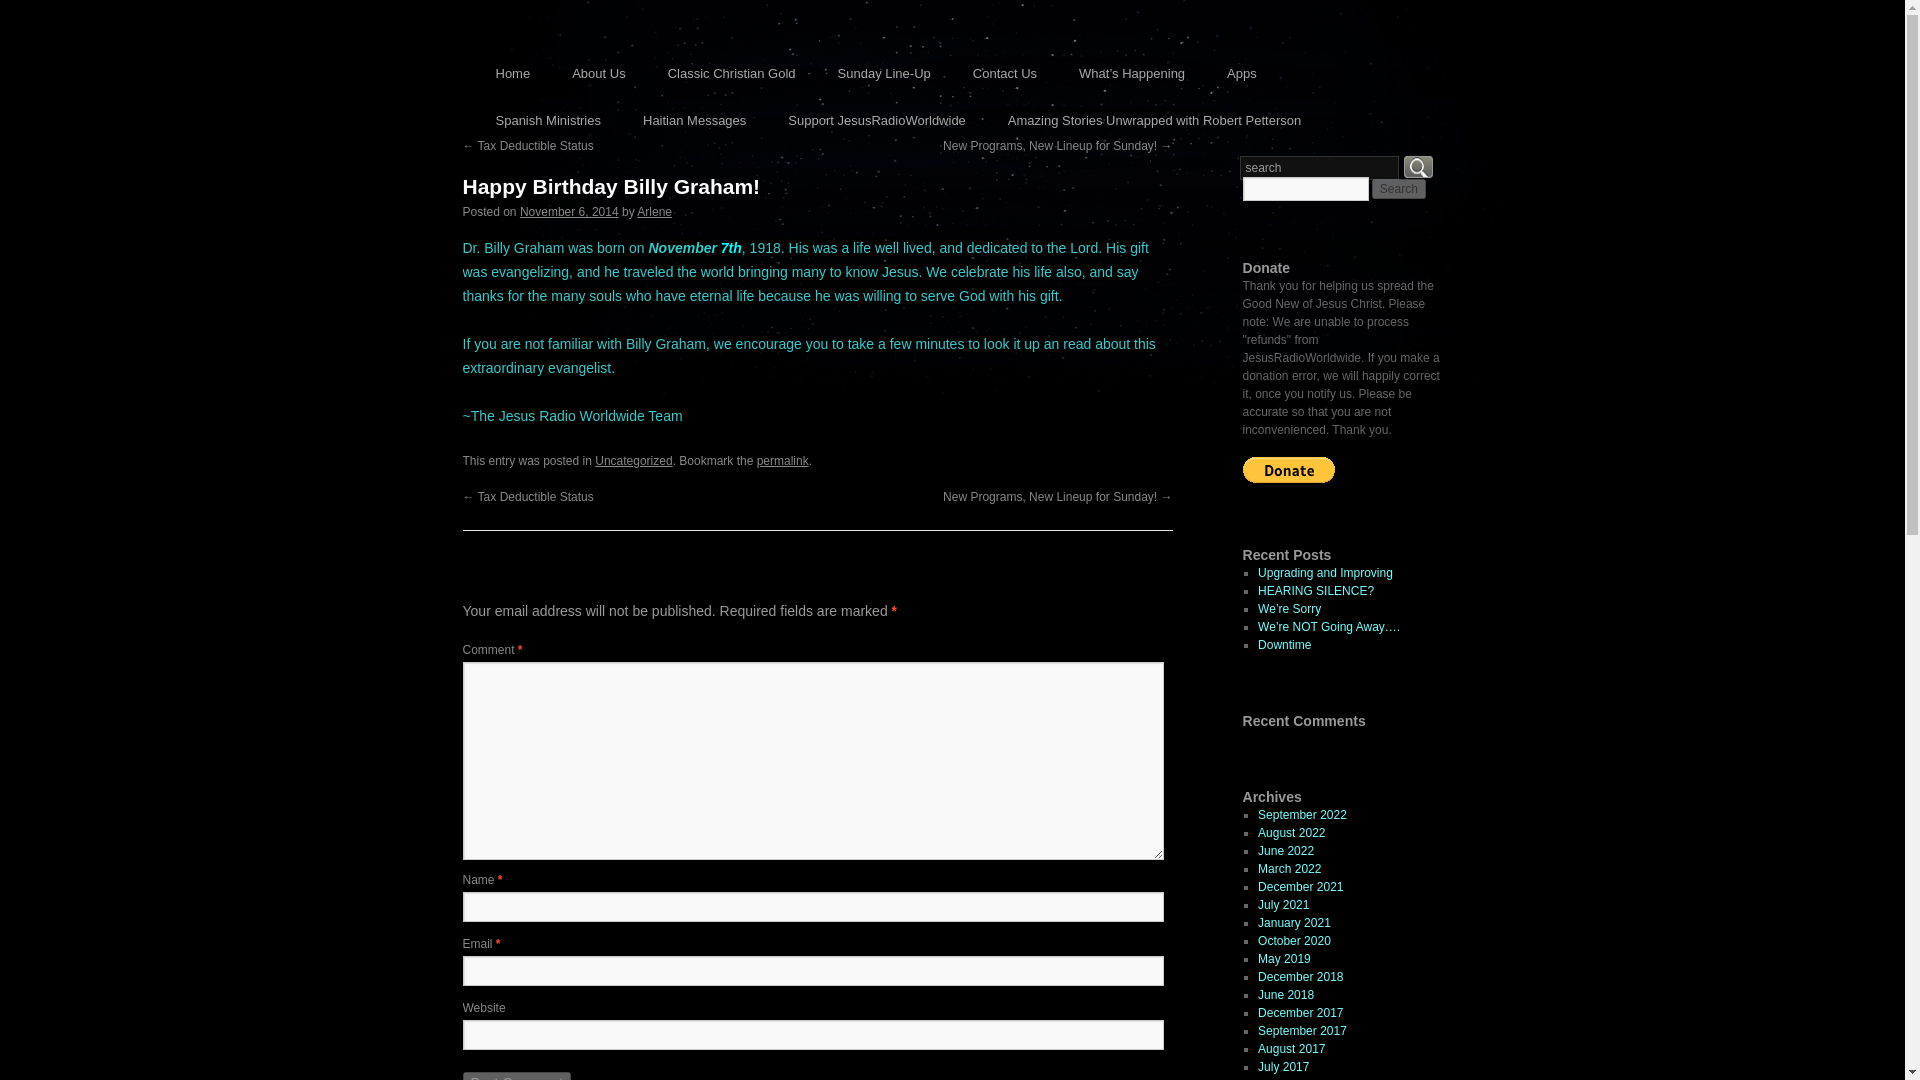 Image resolution: width=1920 pixels, height=1080 pixels. I want to click on Search, so click(1399, 188).